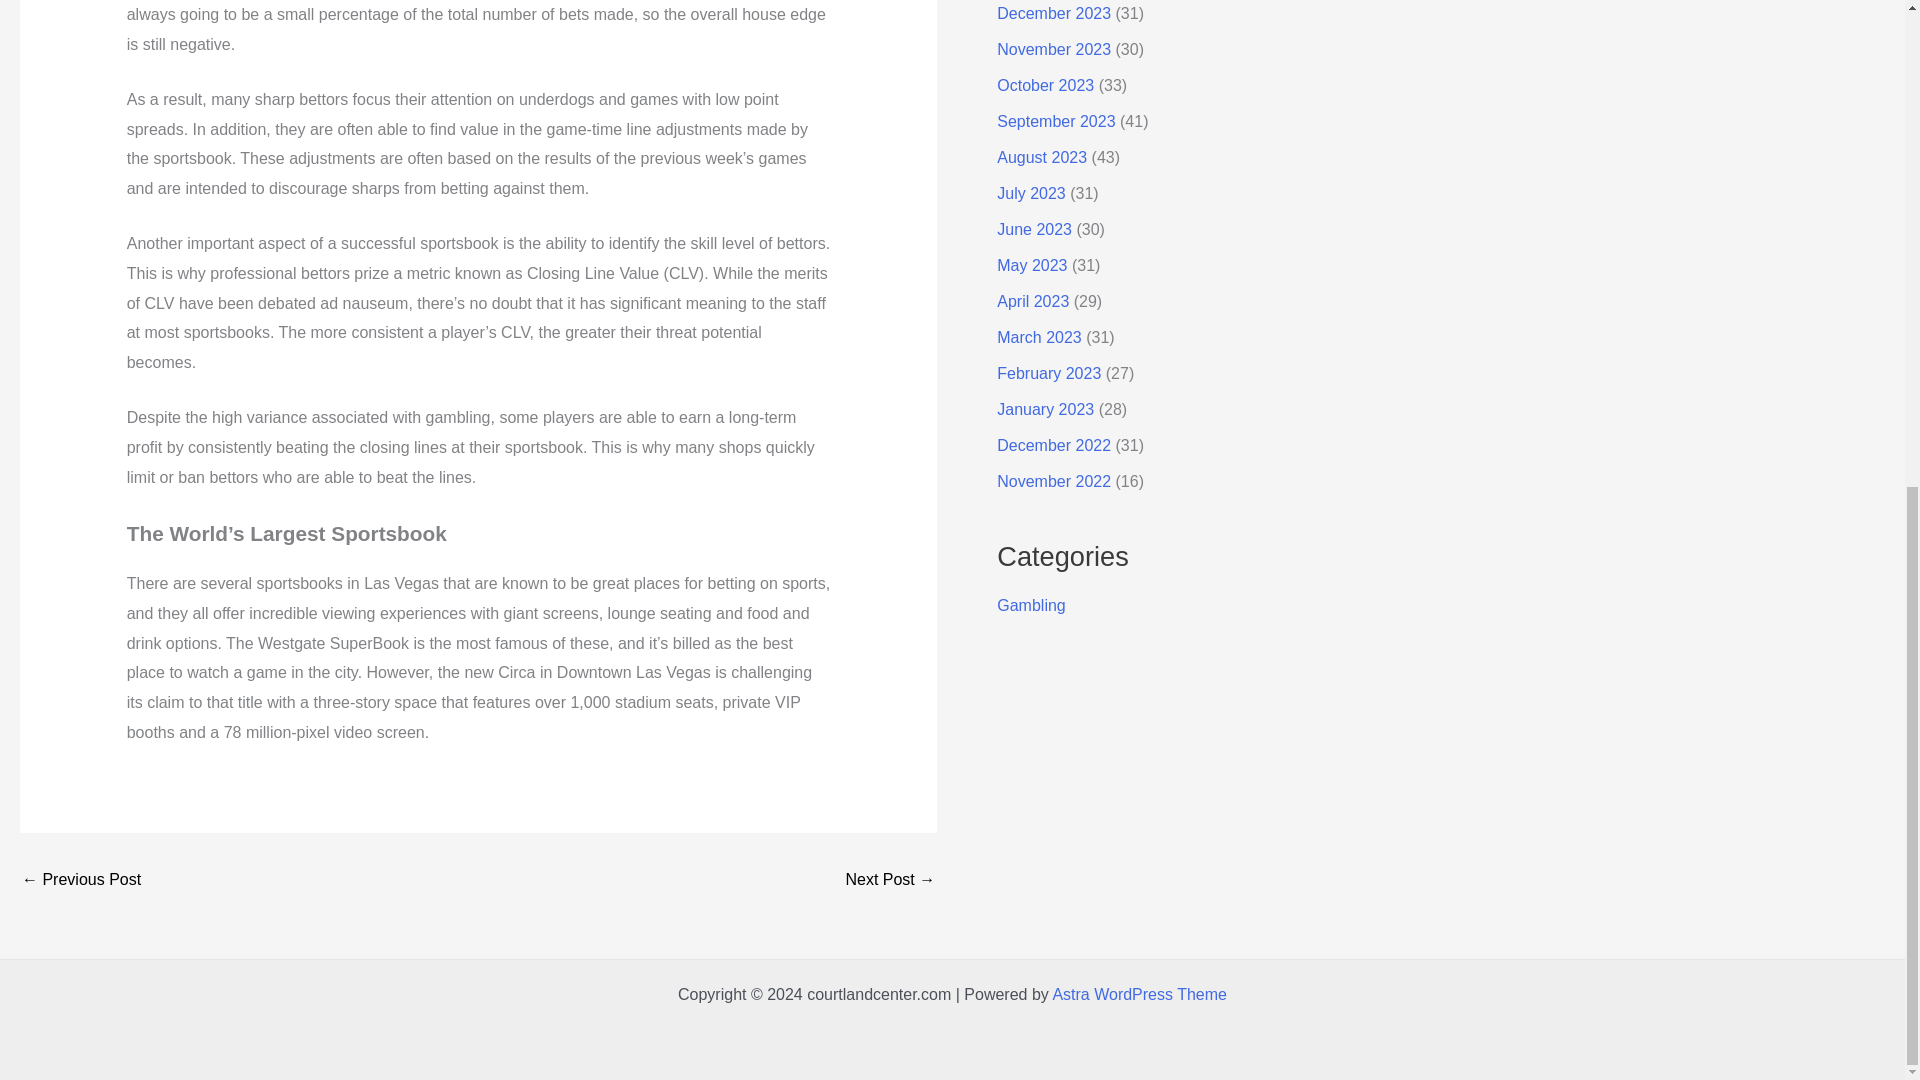 The width and height of the screenshot is (1920, 1080). I want to click on Skills You Need to Succeed in Poker, so click(890, 879).